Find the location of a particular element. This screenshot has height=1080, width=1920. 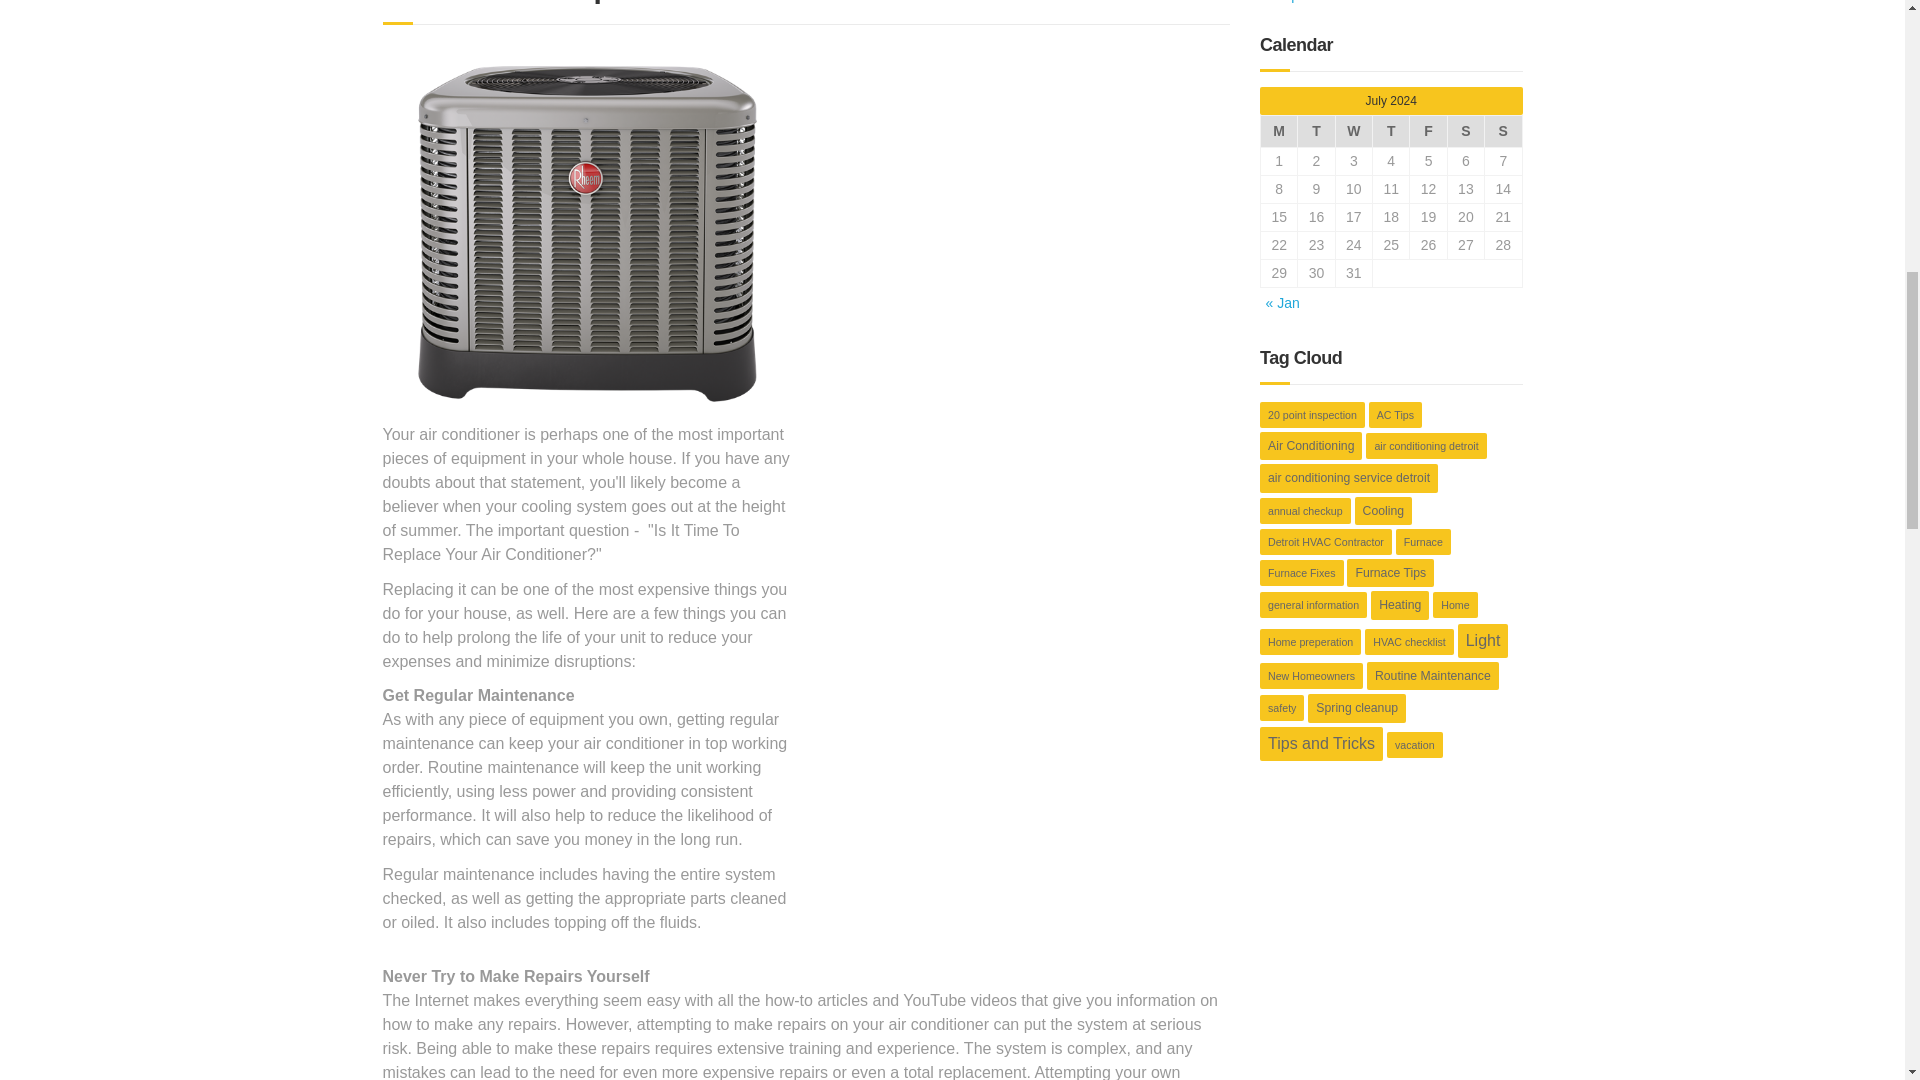

Tuesday is located at coordinates (1316, 130).